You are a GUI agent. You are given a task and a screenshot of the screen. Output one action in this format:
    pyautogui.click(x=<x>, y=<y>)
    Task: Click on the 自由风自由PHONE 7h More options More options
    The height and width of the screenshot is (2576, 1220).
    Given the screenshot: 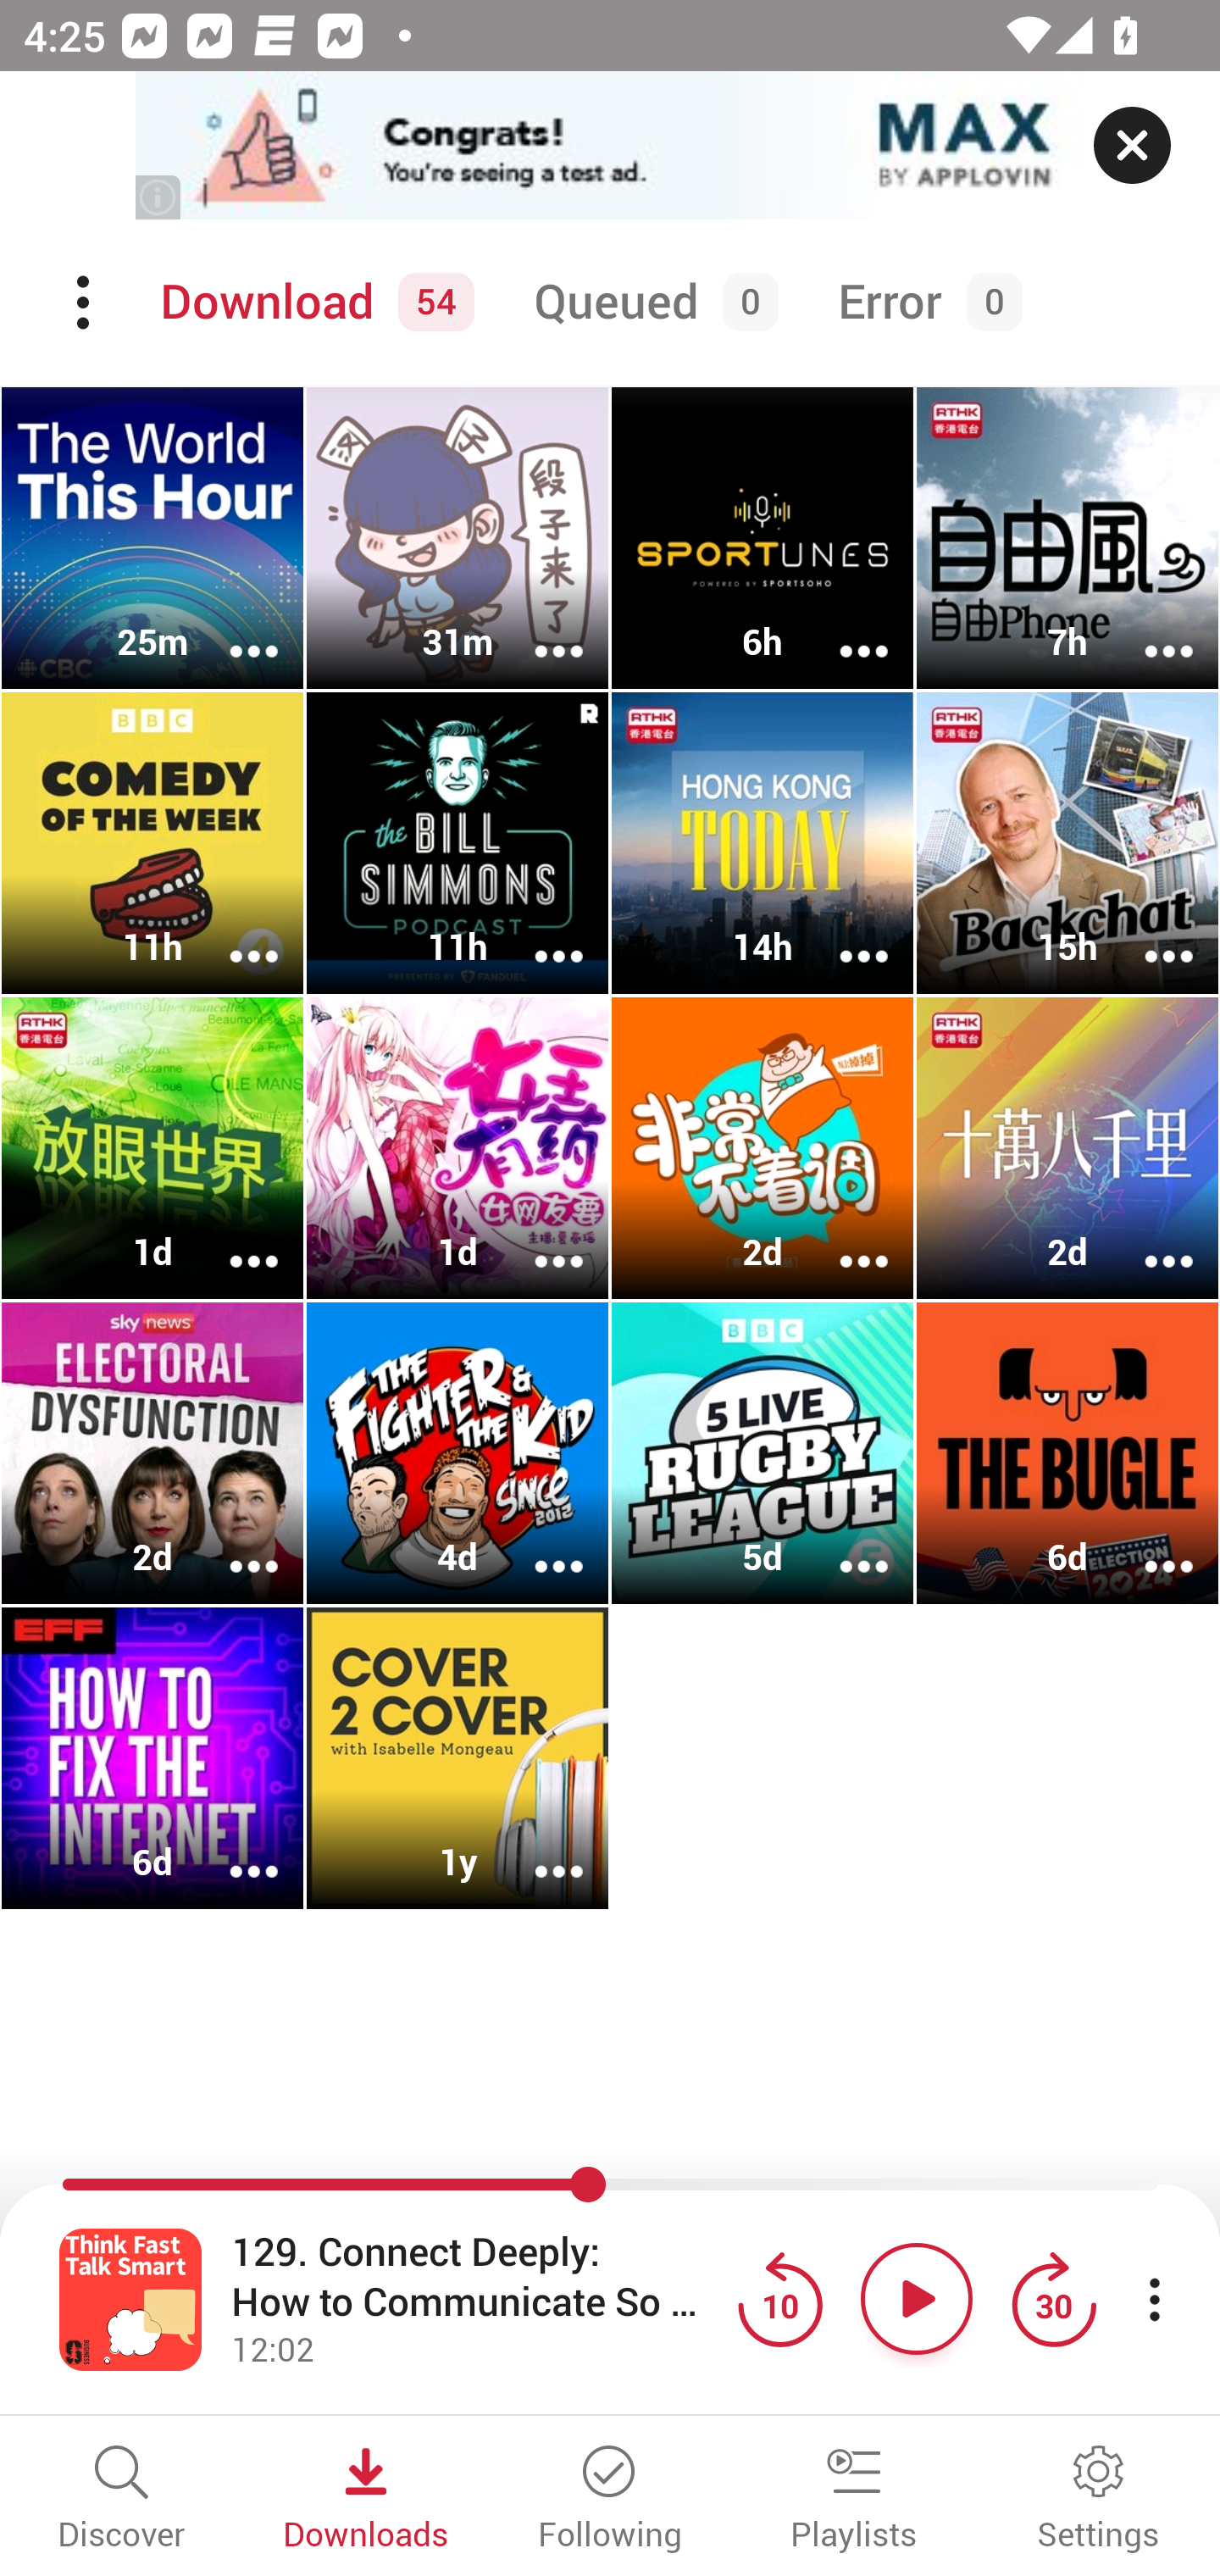 What is the action you would take?
    pyautogui.click(x=1067, y=538)
    